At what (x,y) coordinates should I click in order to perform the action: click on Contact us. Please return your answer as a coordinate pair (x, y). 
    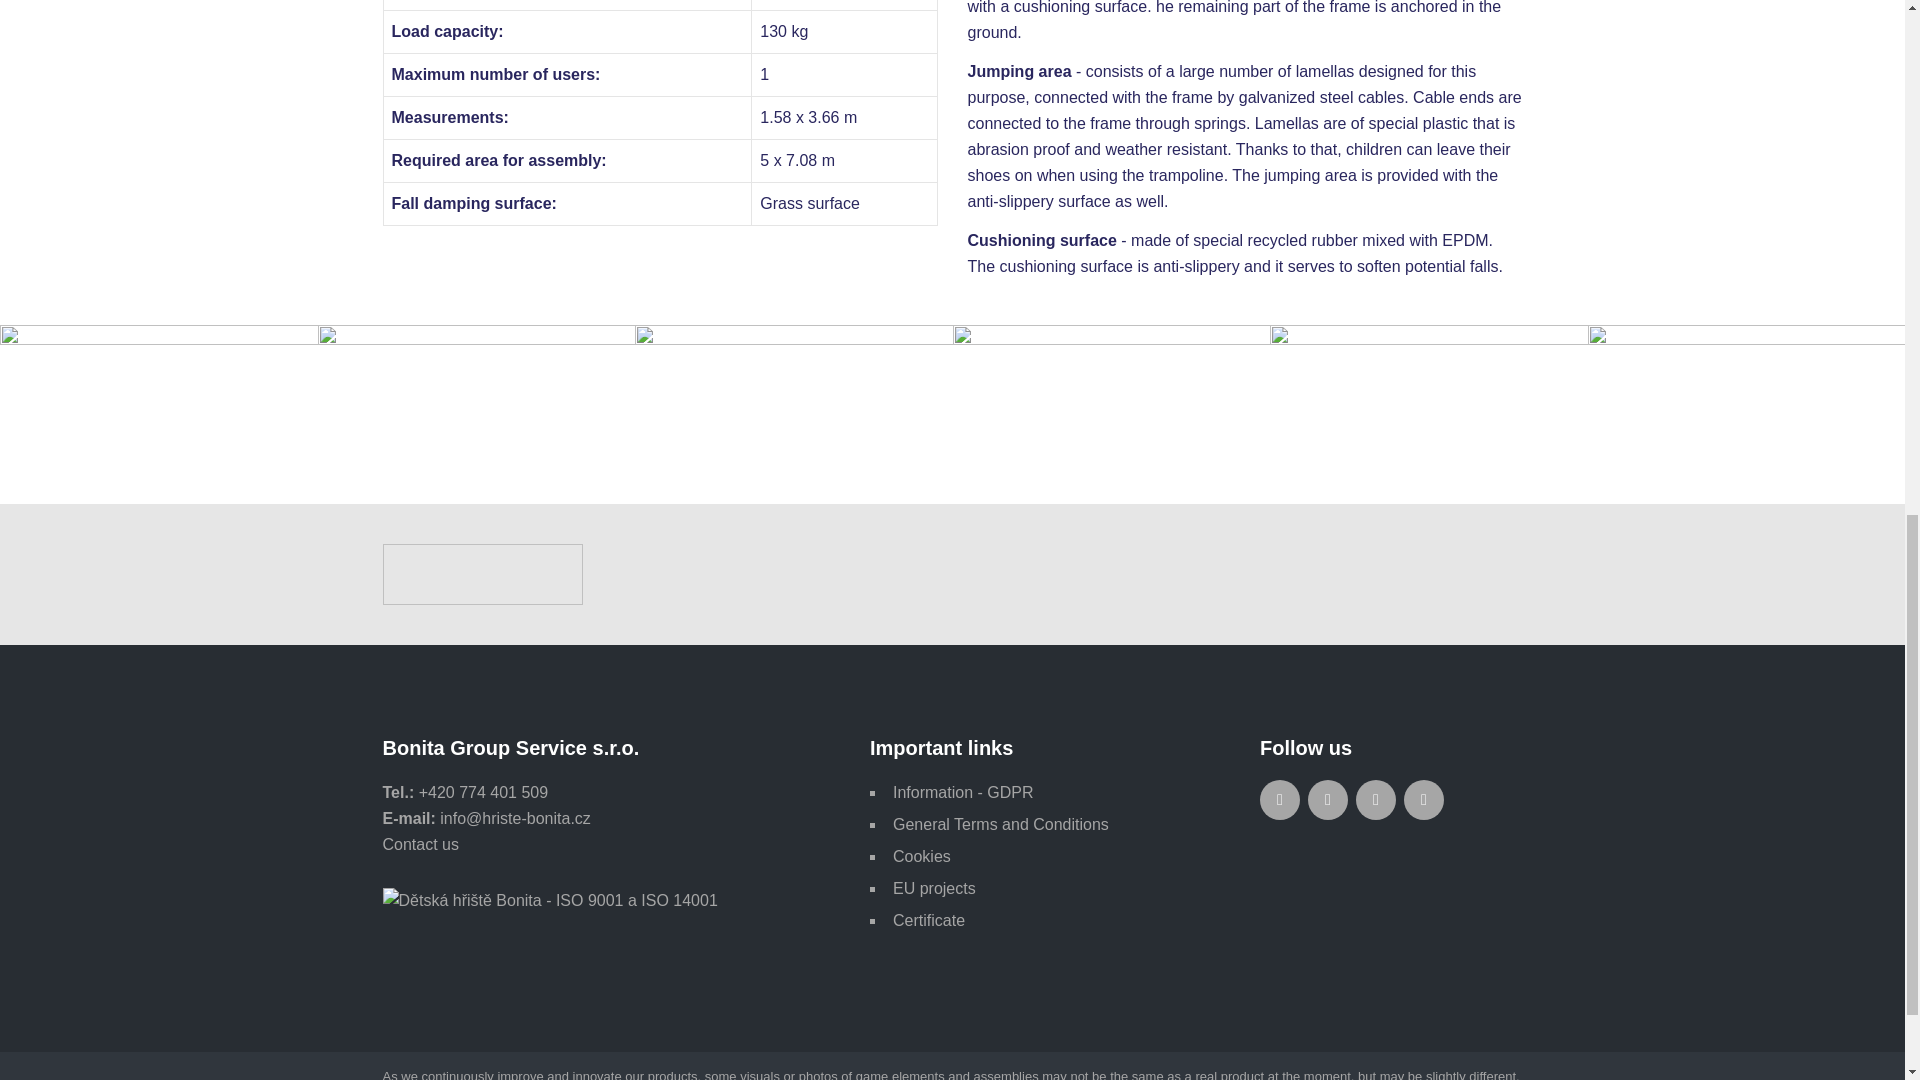
    Looking at the image, I should click on (420, 844).